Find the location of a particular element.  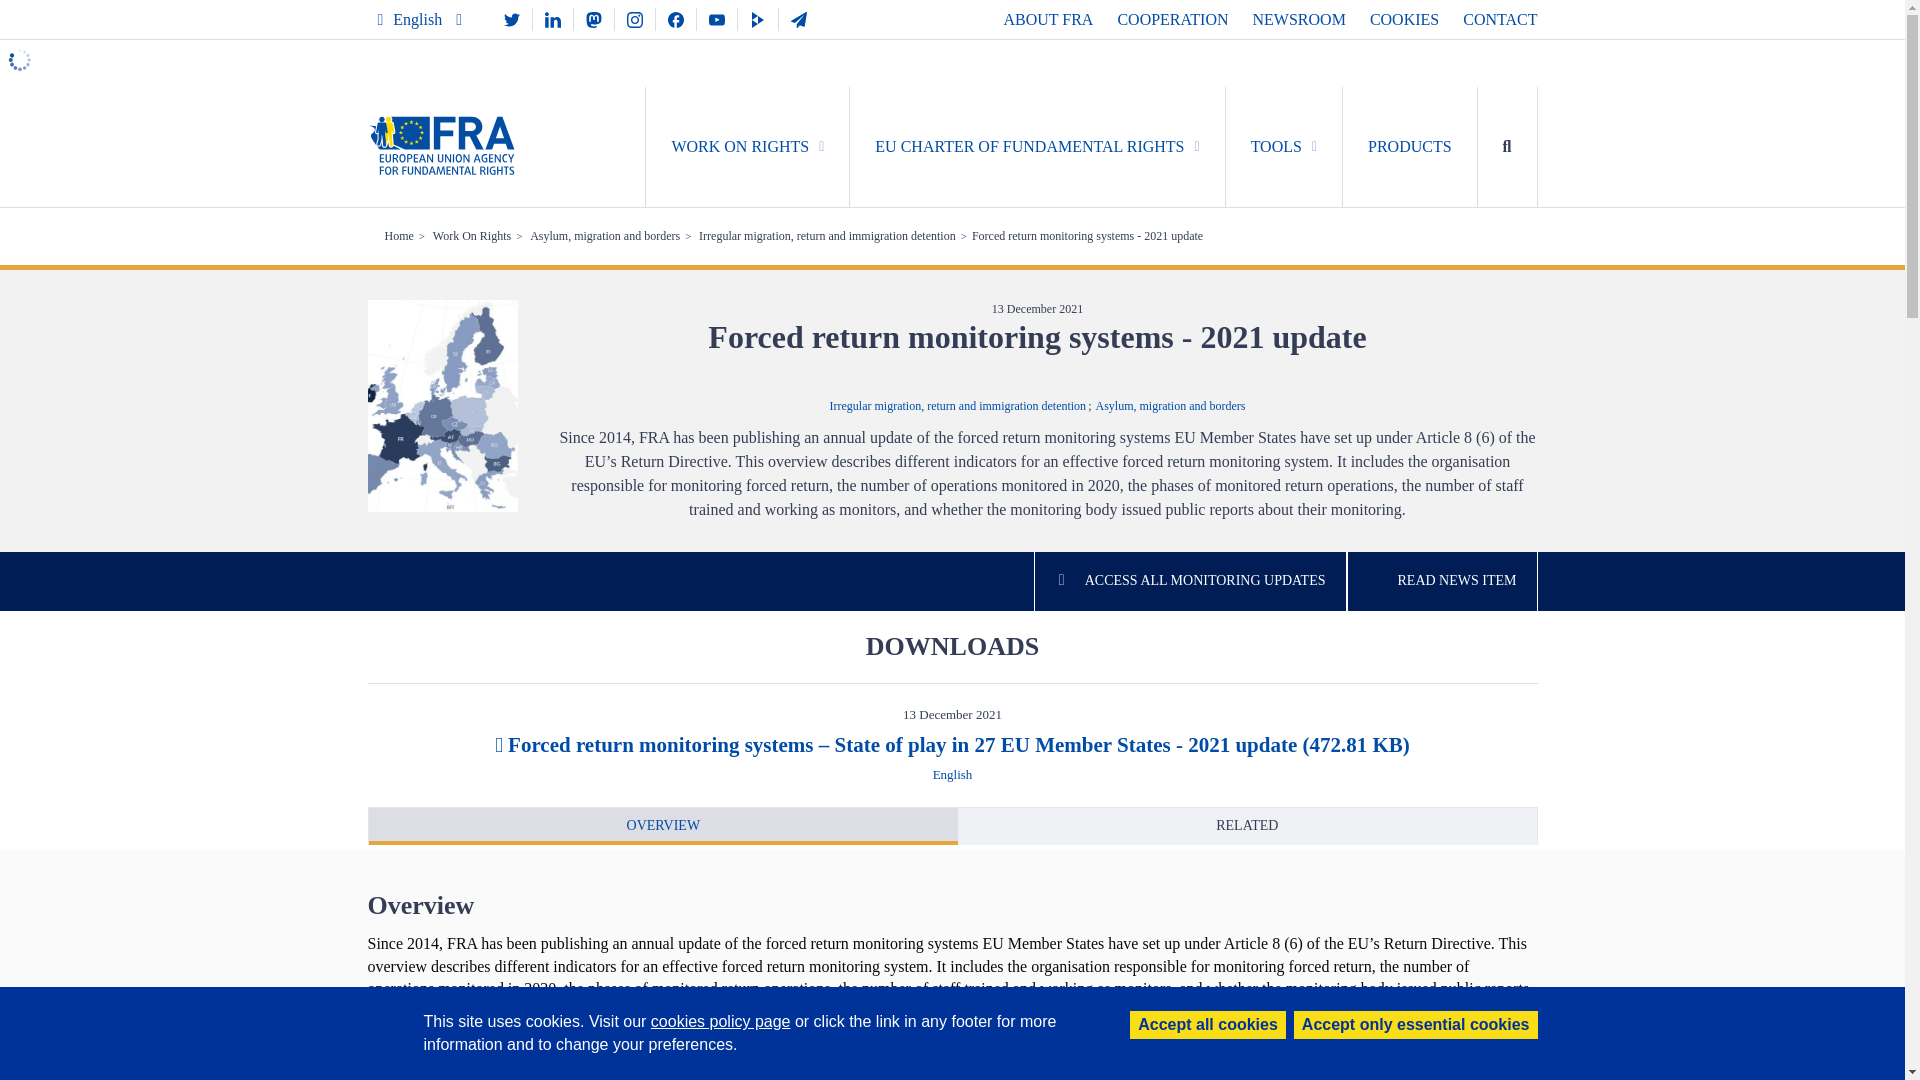

Facebook is located at coordinates (676, 18).